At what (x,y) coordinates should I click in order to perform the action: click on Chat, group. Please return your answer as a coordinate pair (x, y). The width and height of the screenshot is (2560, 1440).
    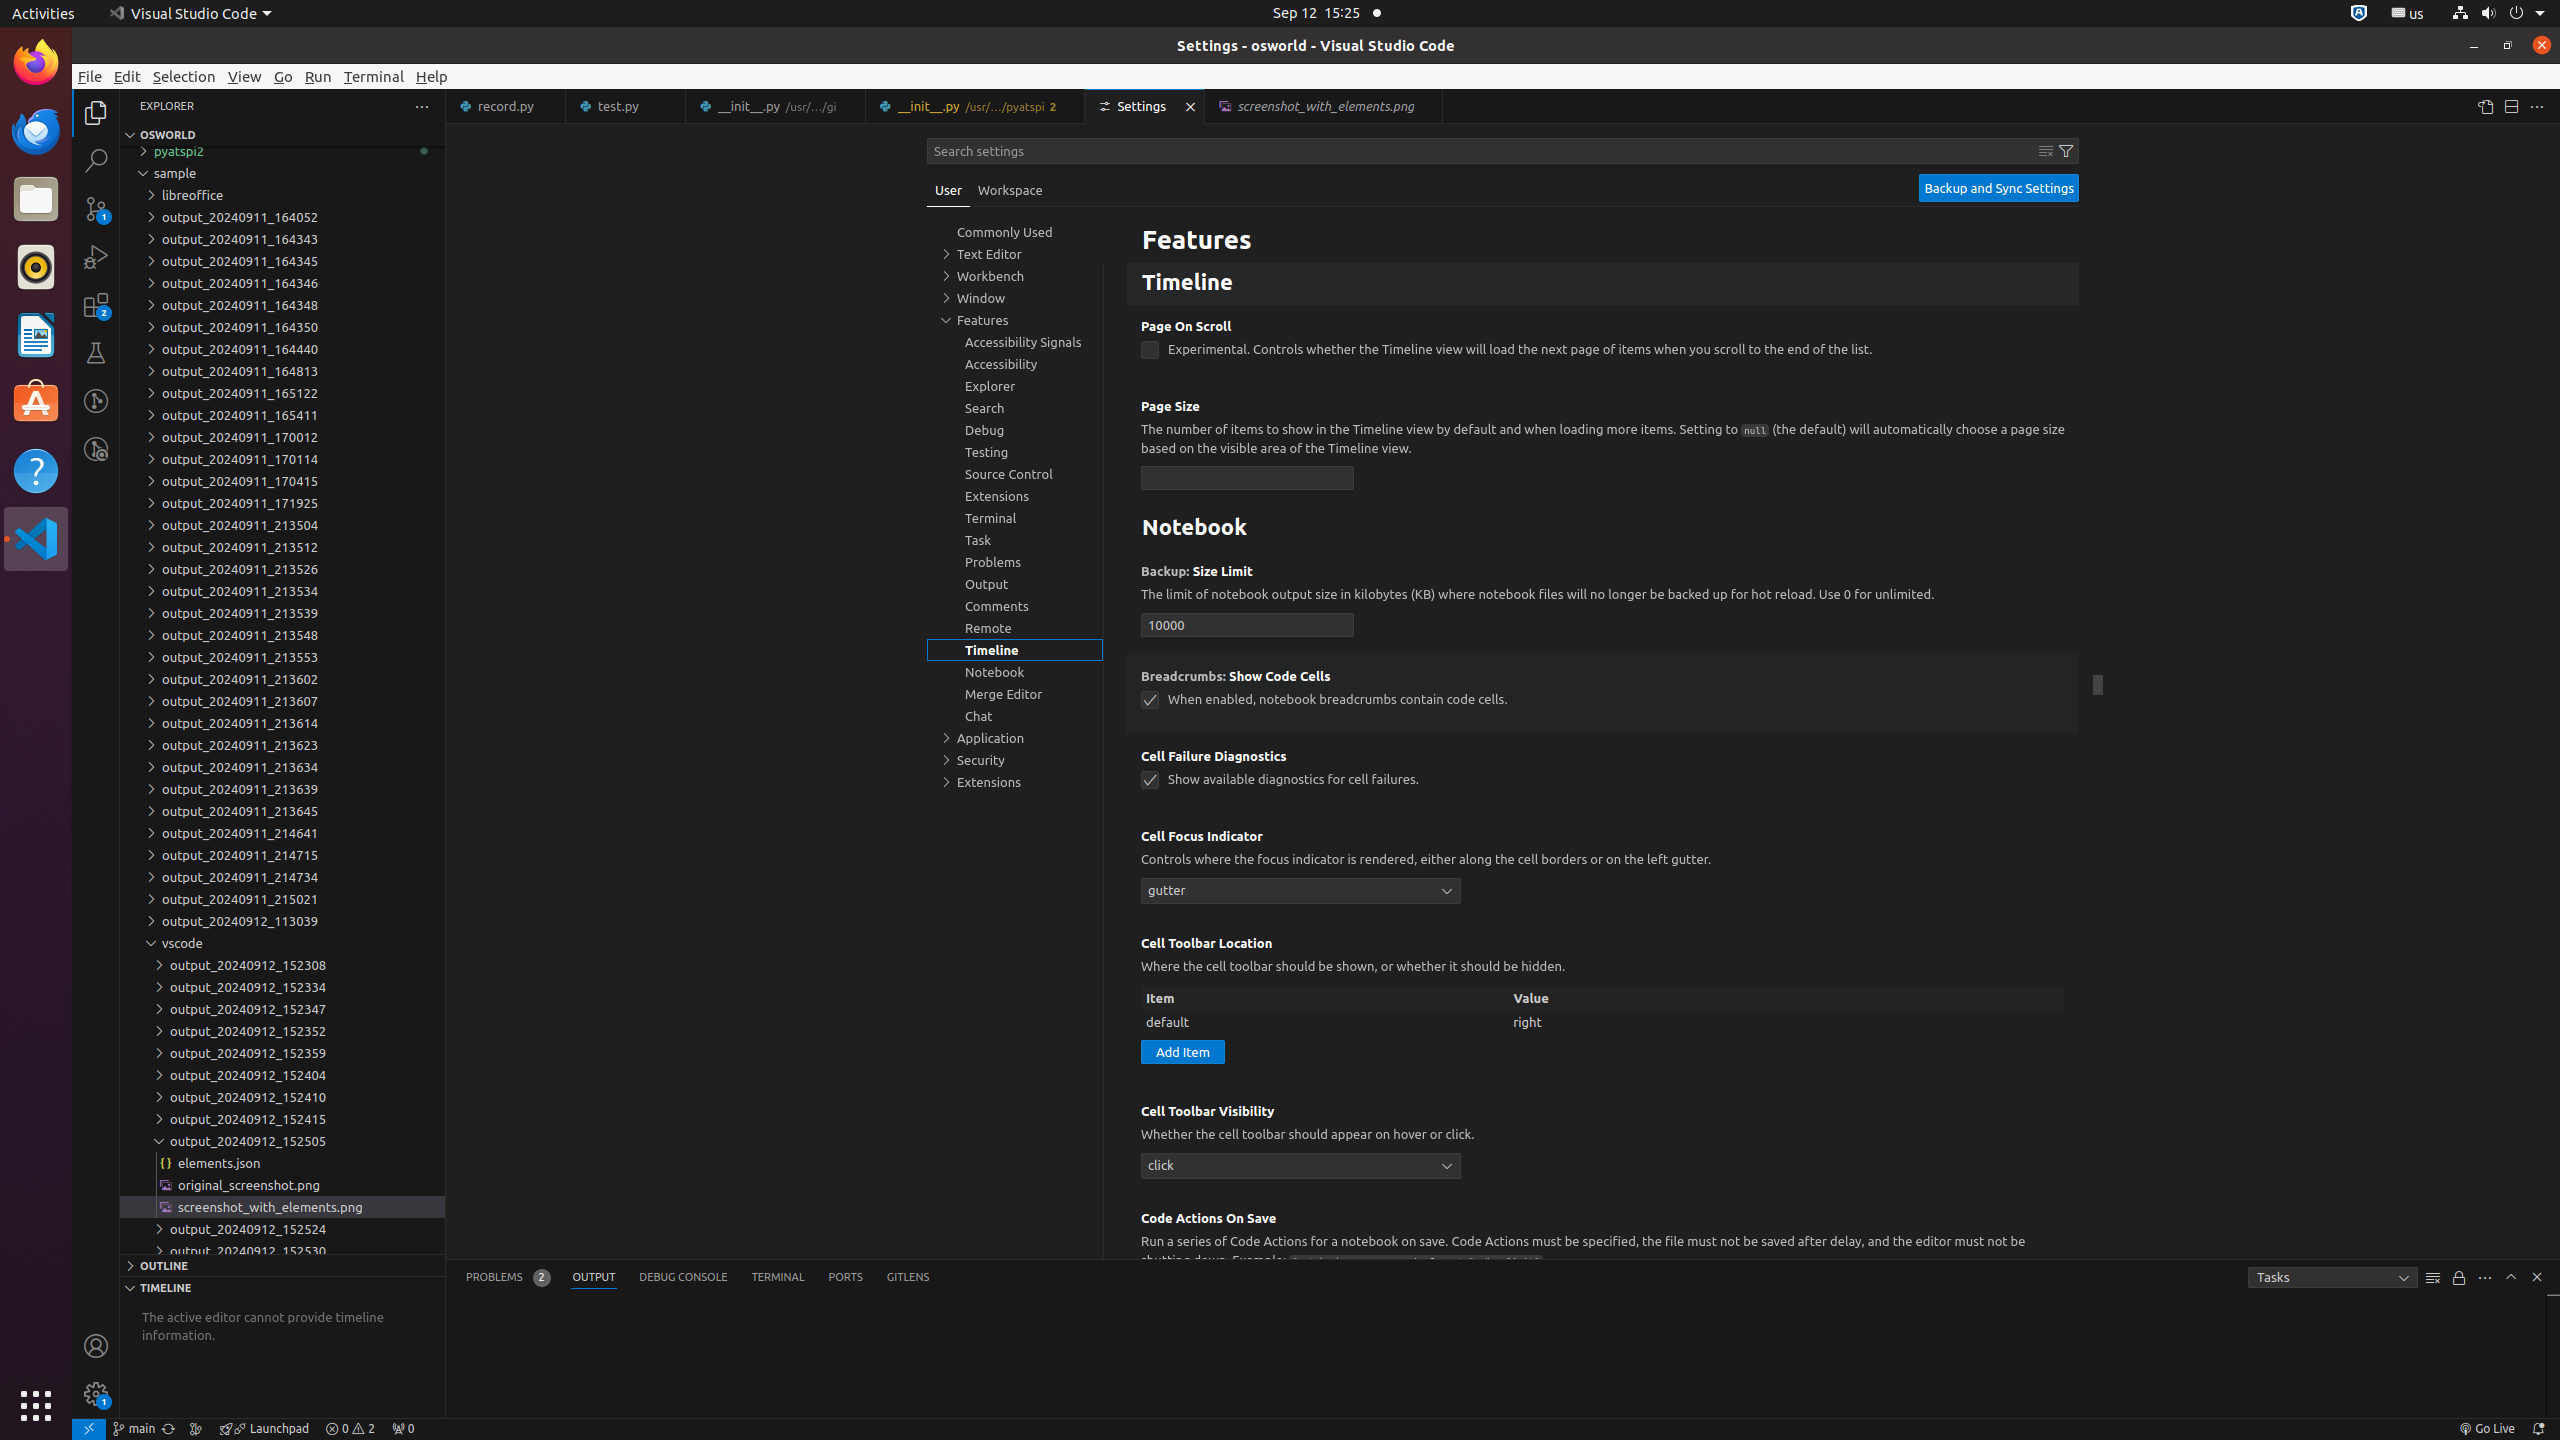
    Looking at the image, I should click on (1015, 716).